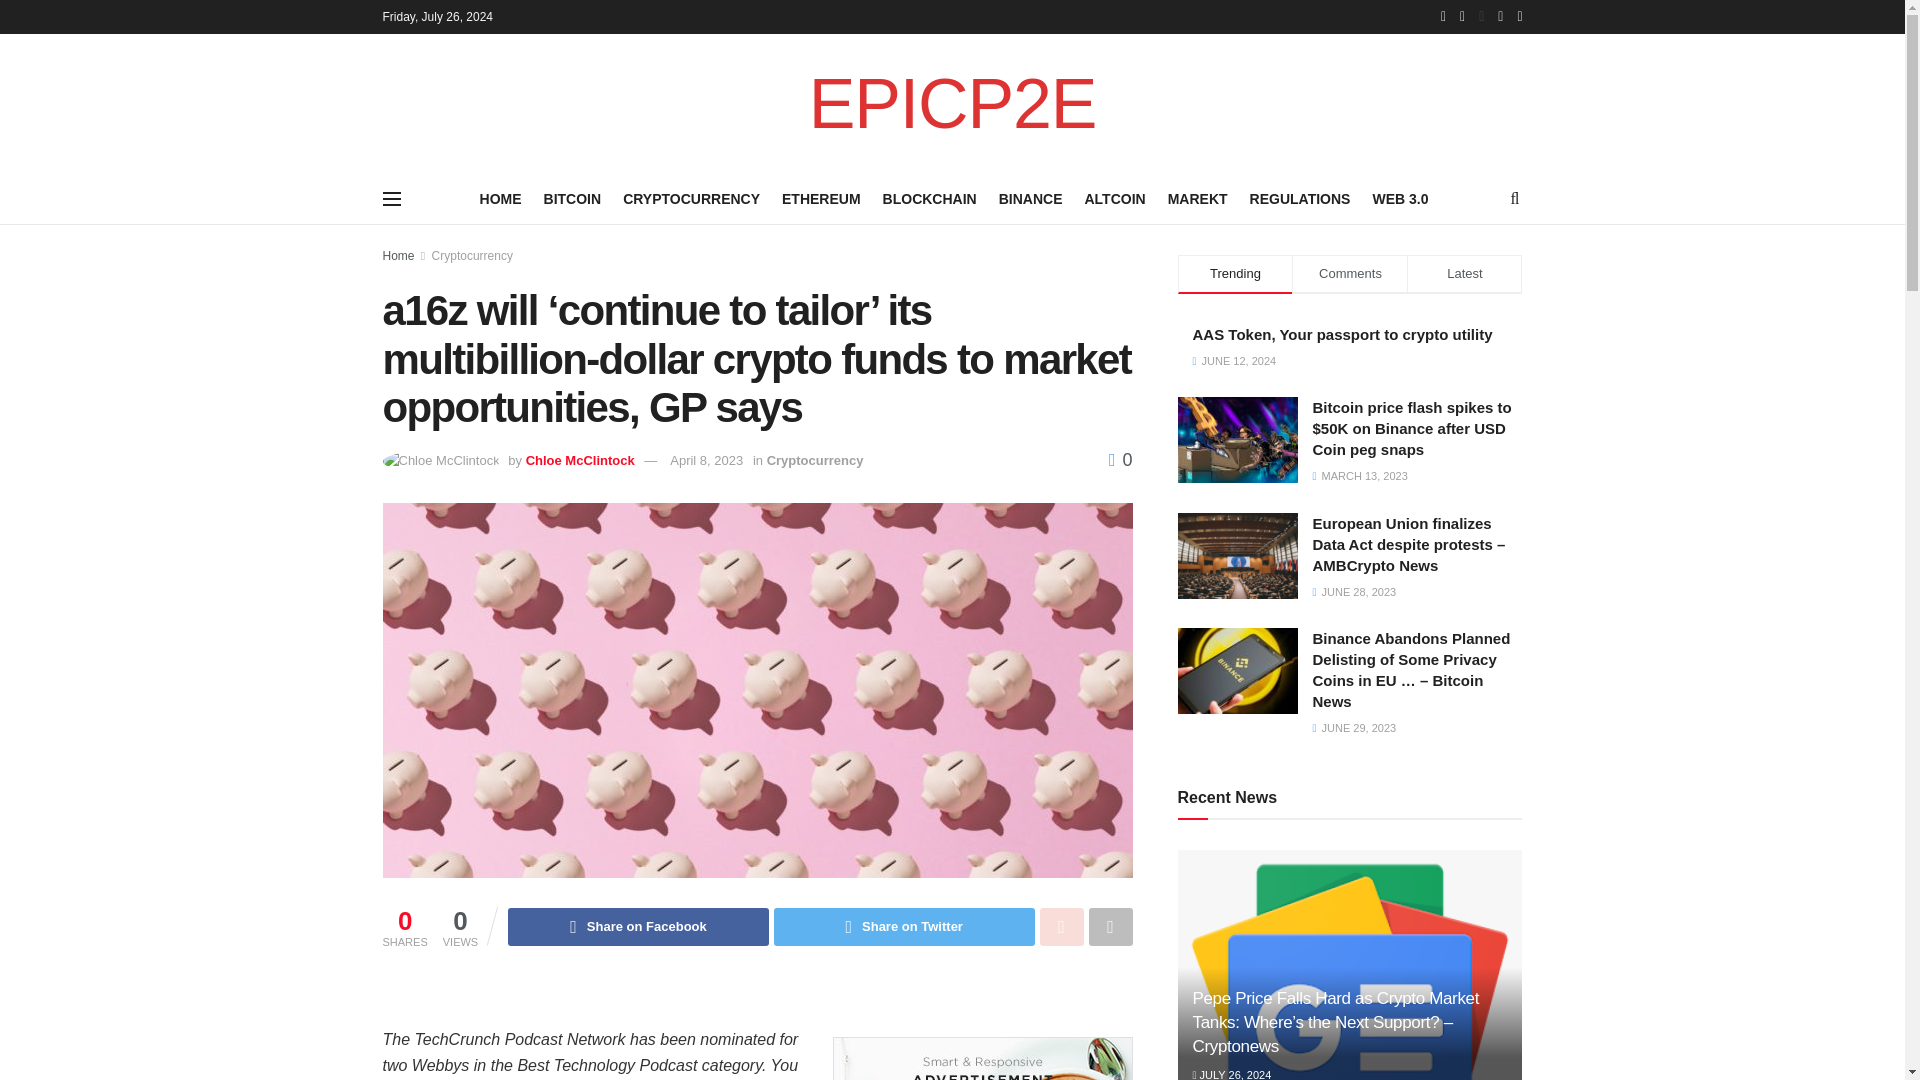 The image size is (1920, 1080). Describe the element at coordinates (1120, 460) in the screenshot. I see `0` at that location.